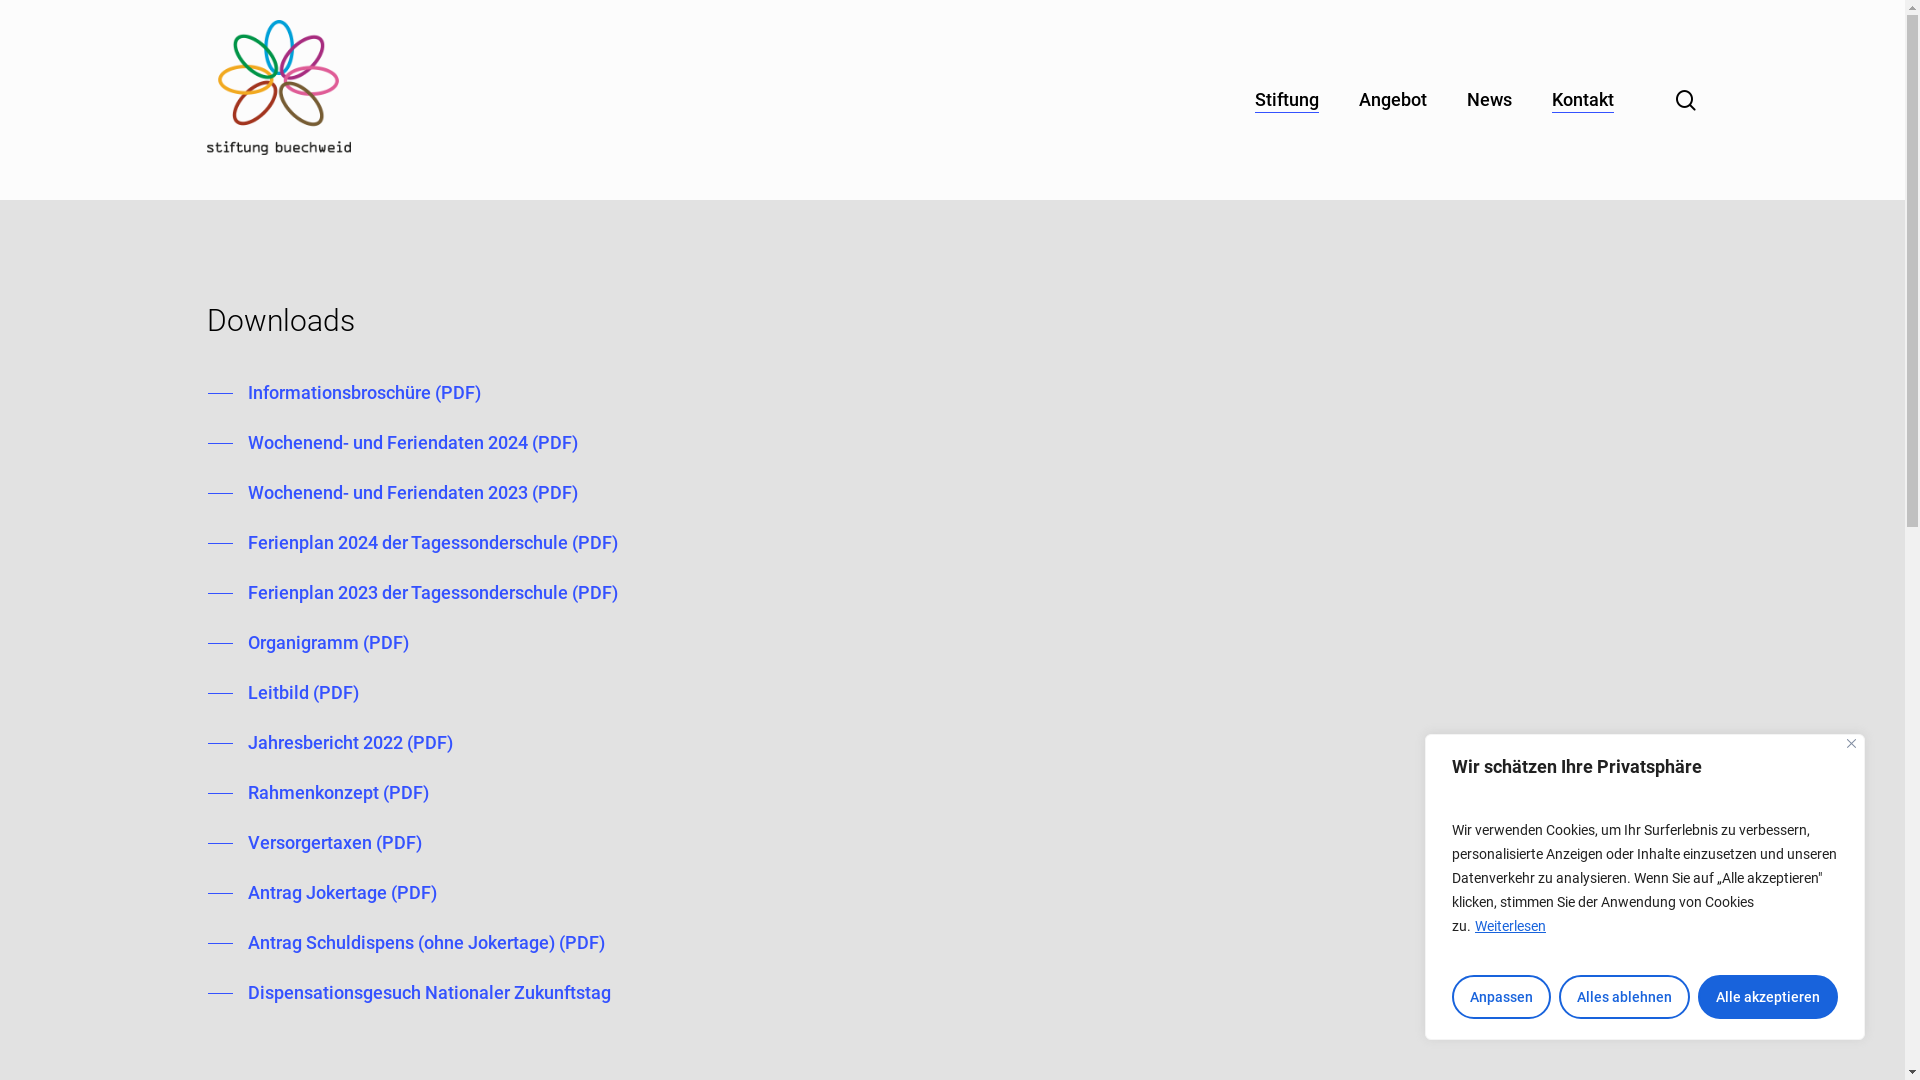 Image resolution: width=1920 pixels, height=1080 pixels. What do you see at coordinates (1224, 847) in the screenshot?
I see `Disclaimer` at bounding box center [1224, 847].